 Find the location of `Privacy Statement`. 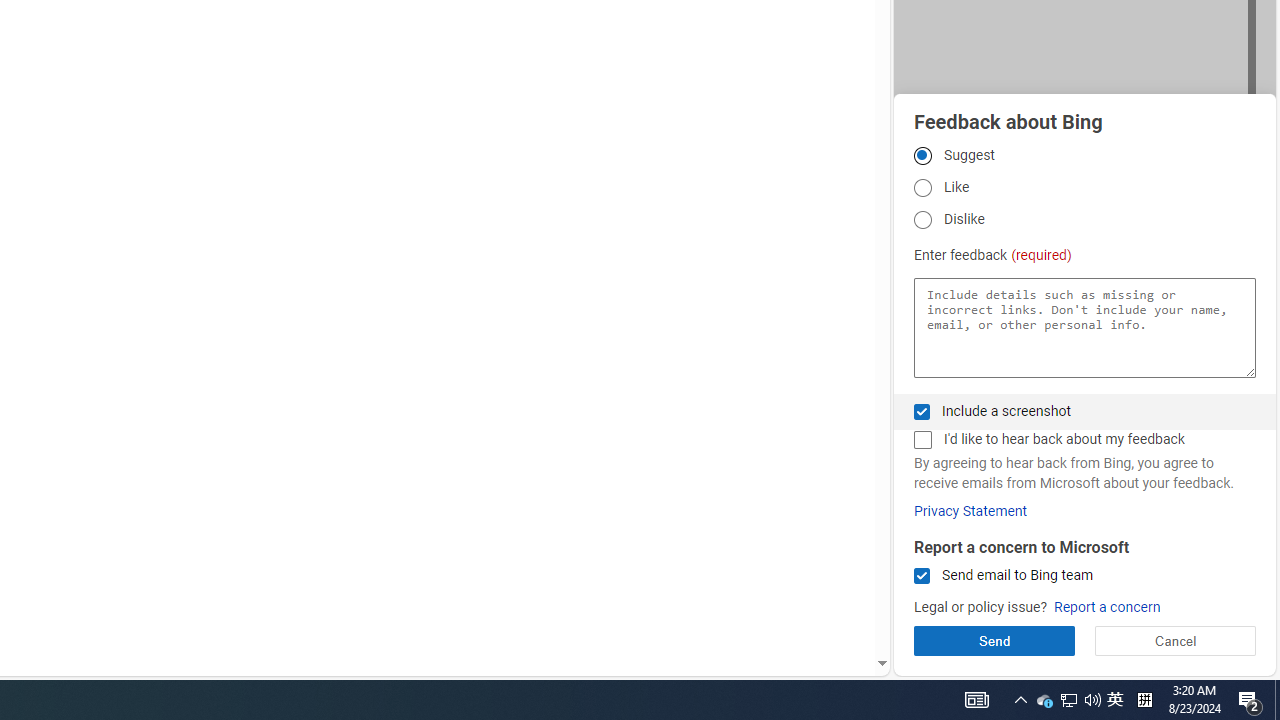

Privacy Statement is located at coordinates (970, 511).